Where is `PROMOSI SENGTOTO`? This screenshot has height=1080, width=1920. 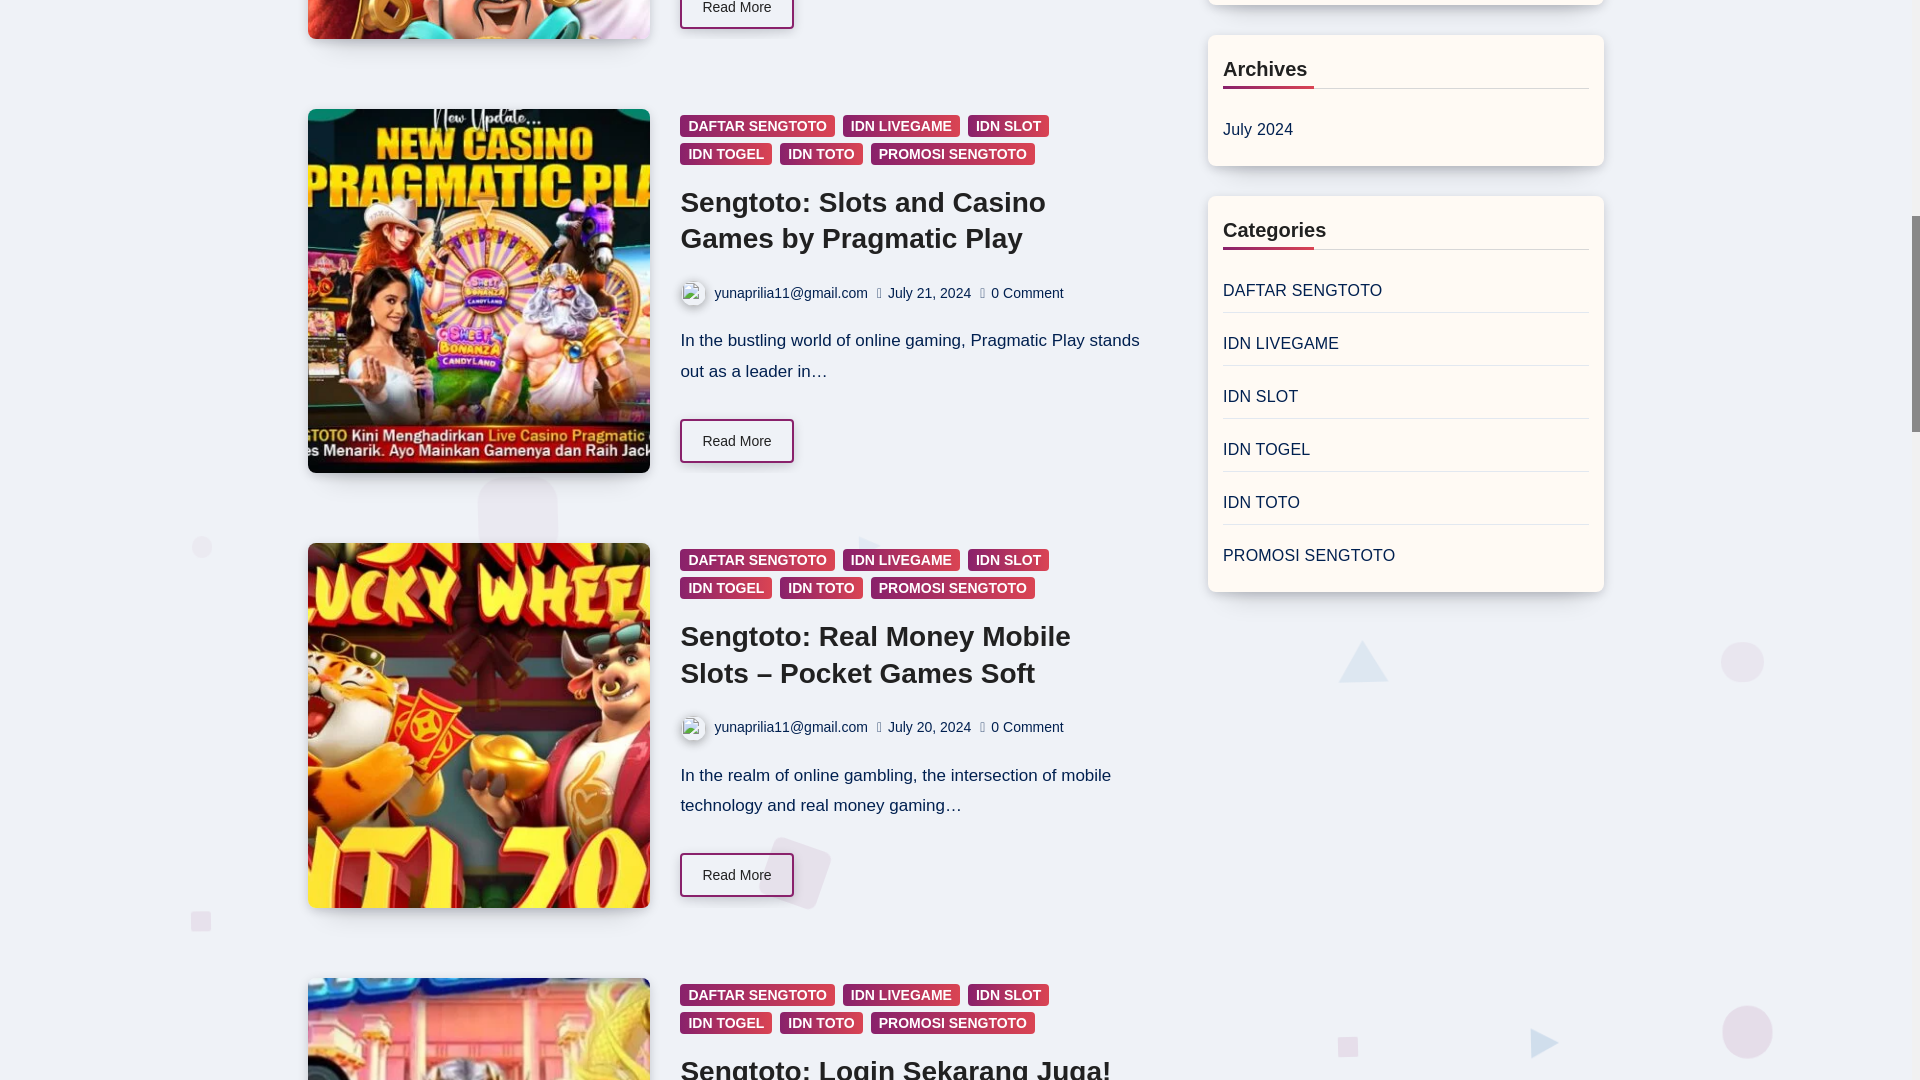 PROMOSI SENGTOTO is located at coordinates (952, 154).